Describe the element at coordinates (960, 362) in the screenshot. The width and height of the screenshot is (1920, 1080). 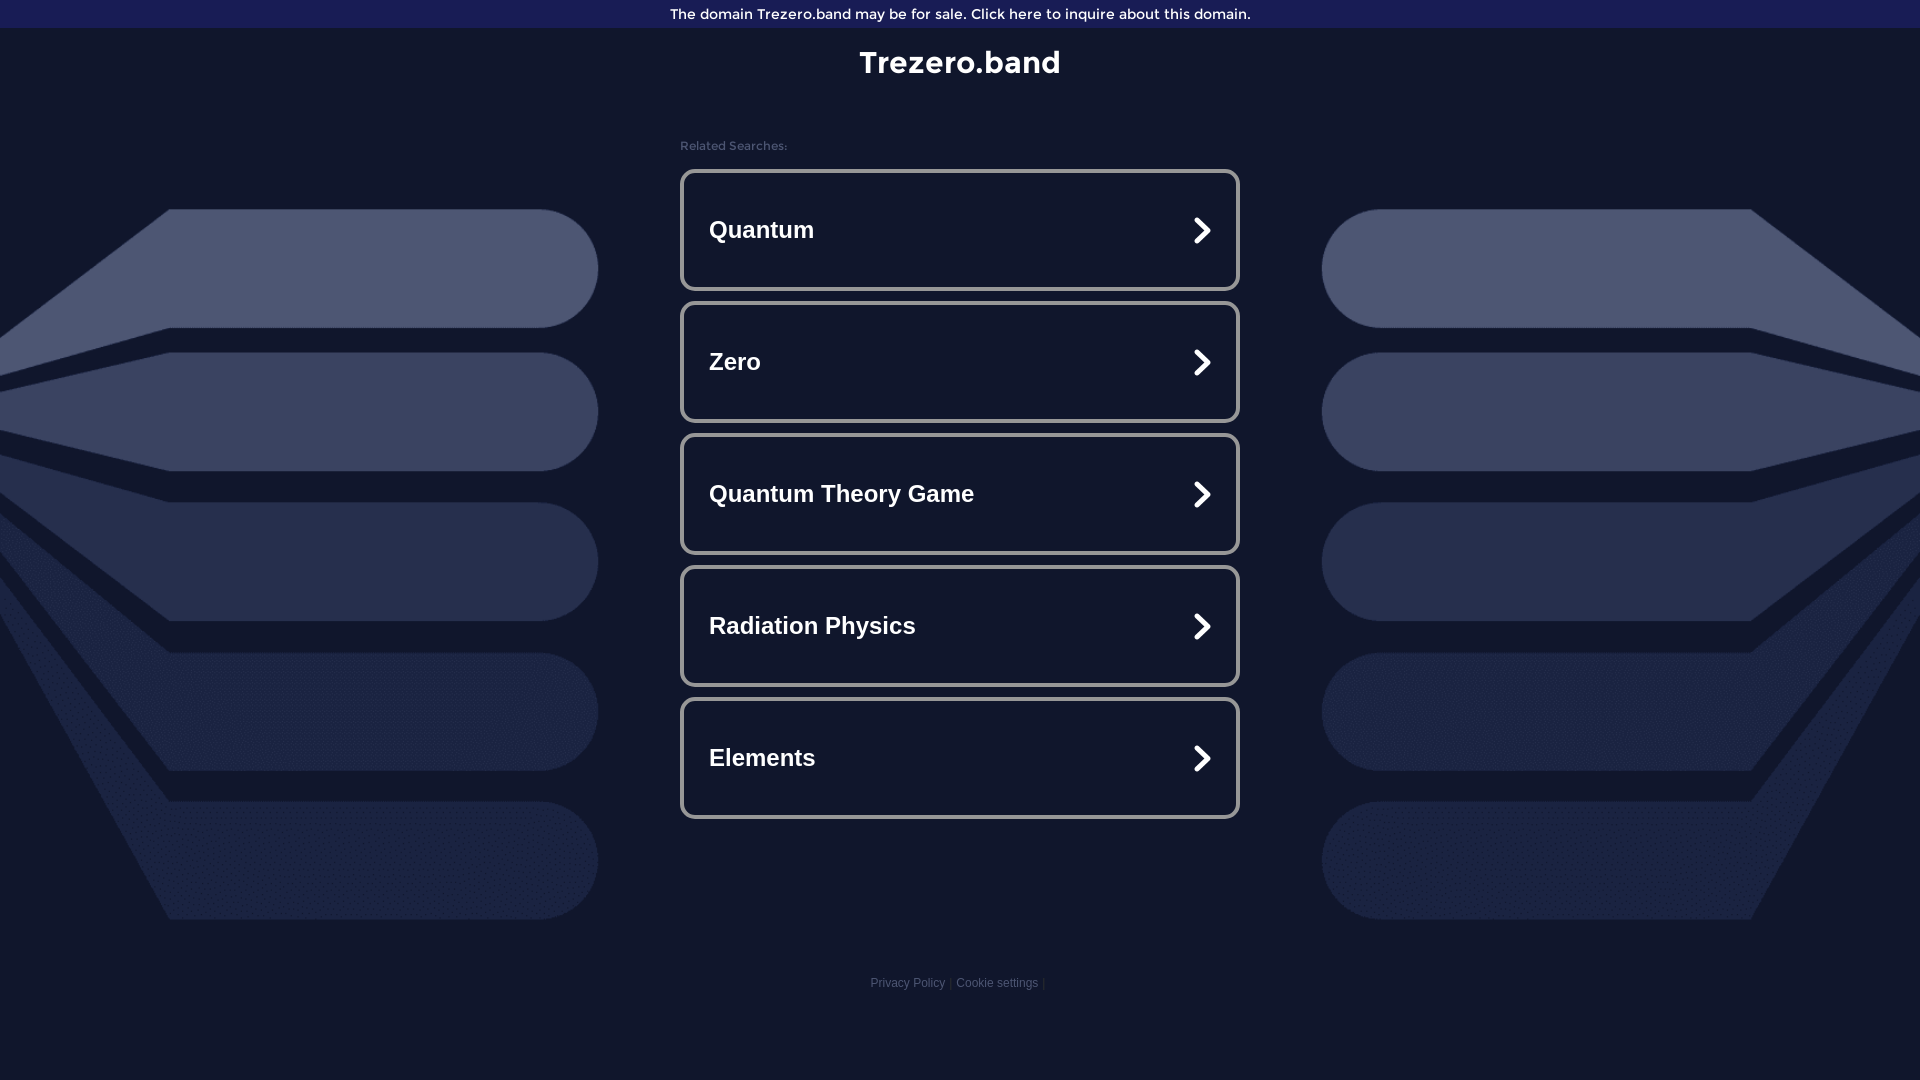
I see `Zero` at that location.